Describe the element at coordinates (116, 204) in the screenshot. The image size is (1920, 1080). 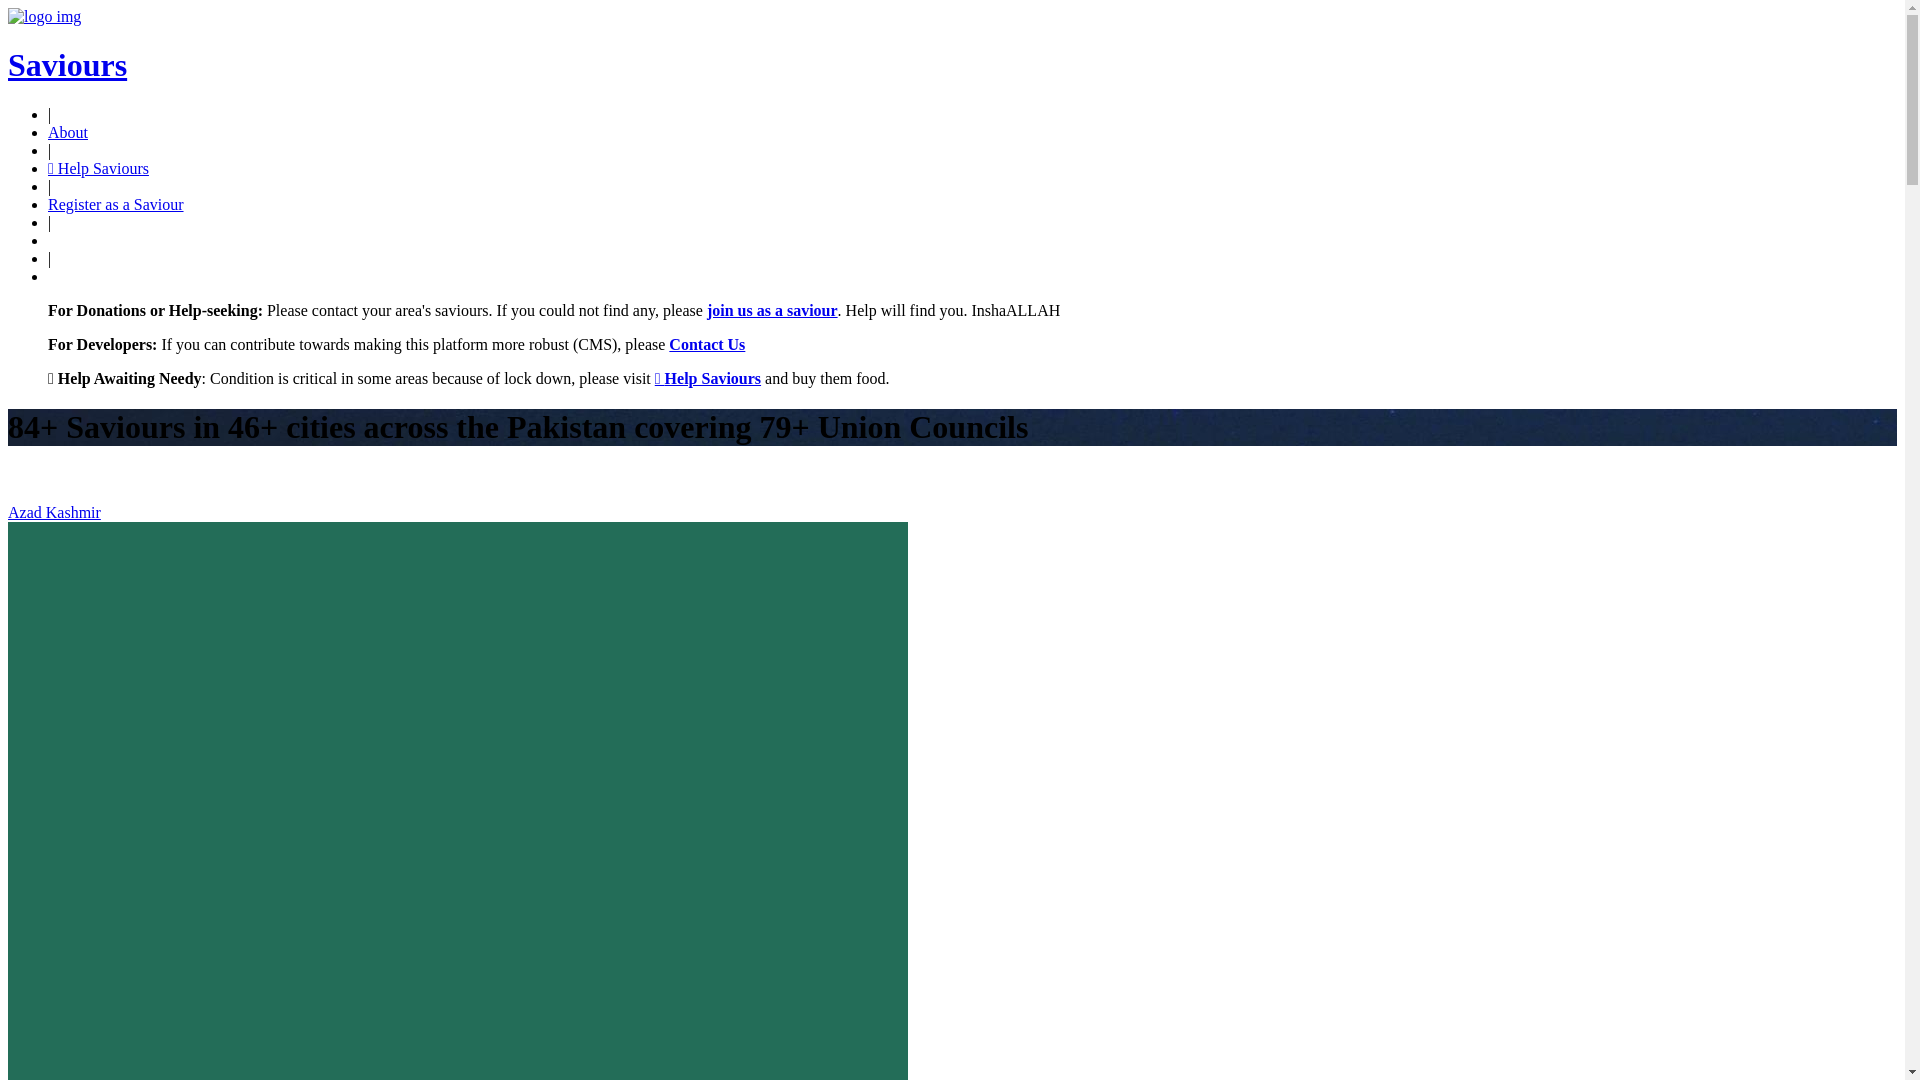
I see `Register as a Saviour` at that location.